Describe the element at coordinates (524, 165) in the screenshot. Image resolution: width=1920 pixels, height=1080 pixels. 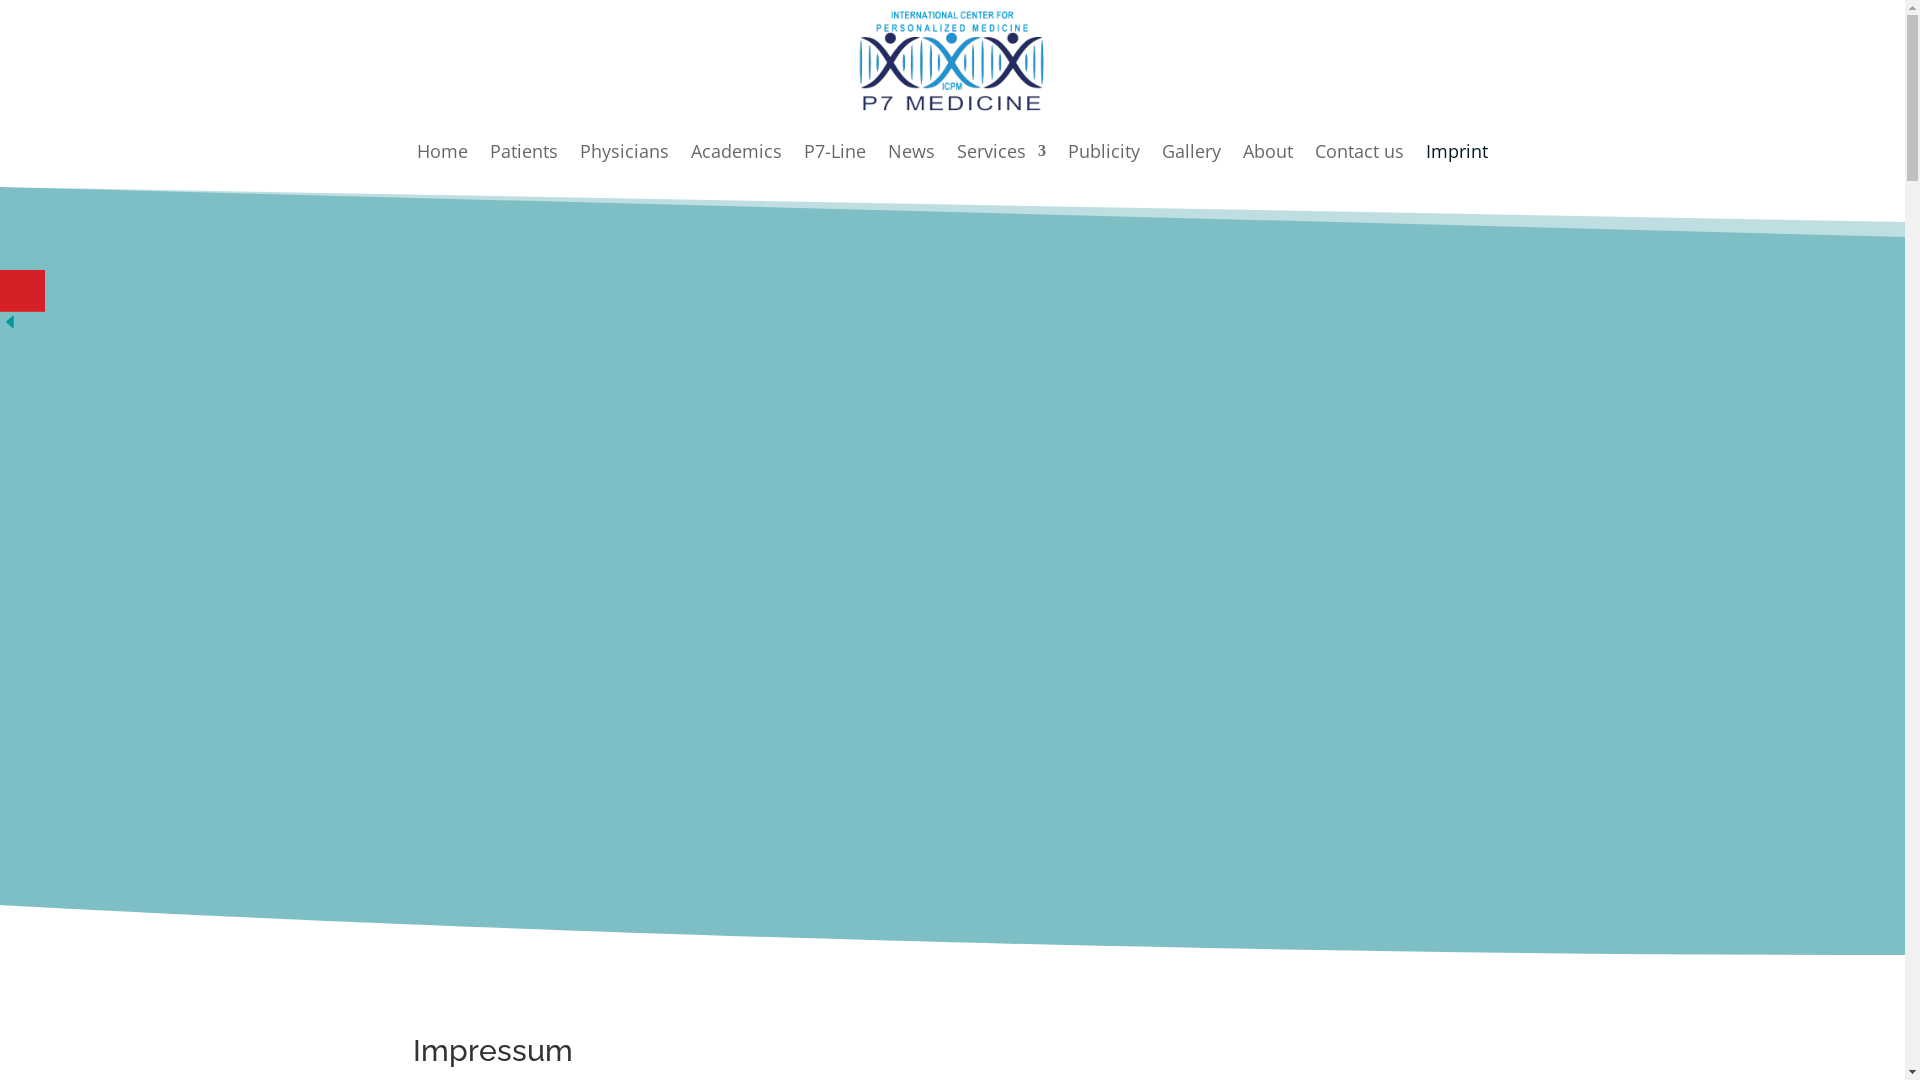
I see `Patients` at that location.